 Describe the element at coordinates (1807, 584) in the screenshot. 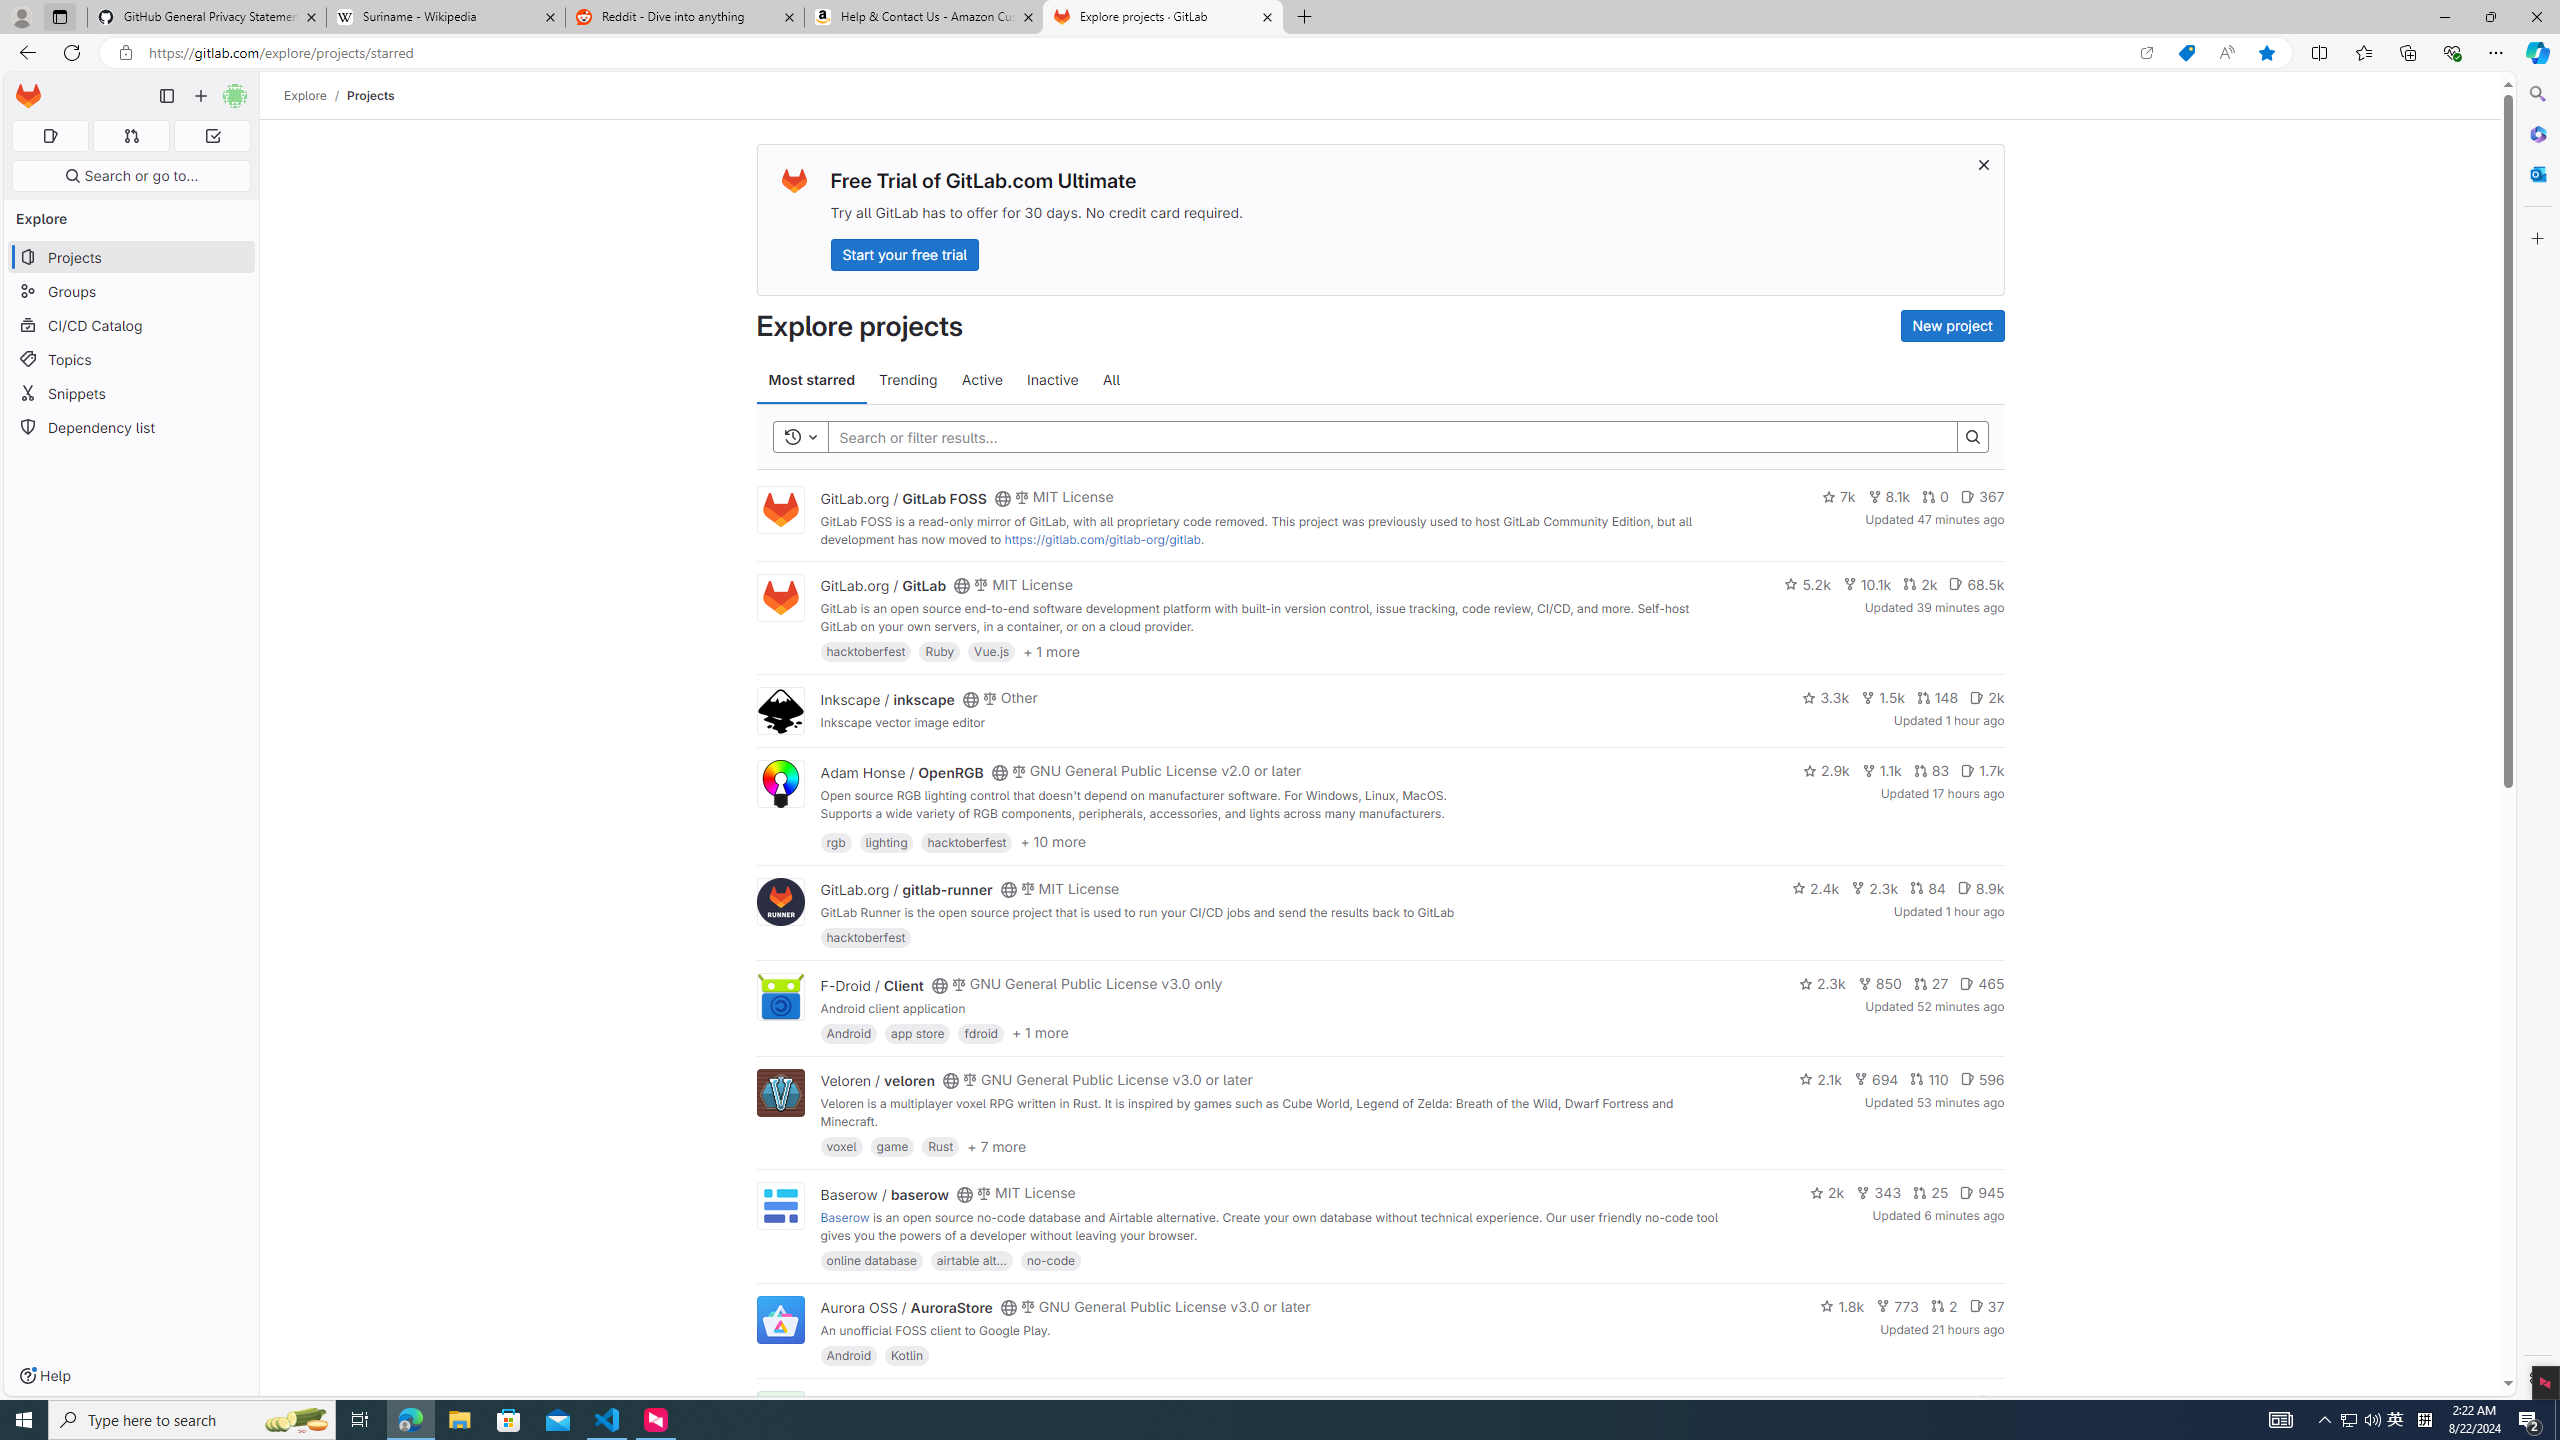

I see `5.2k` at that location.